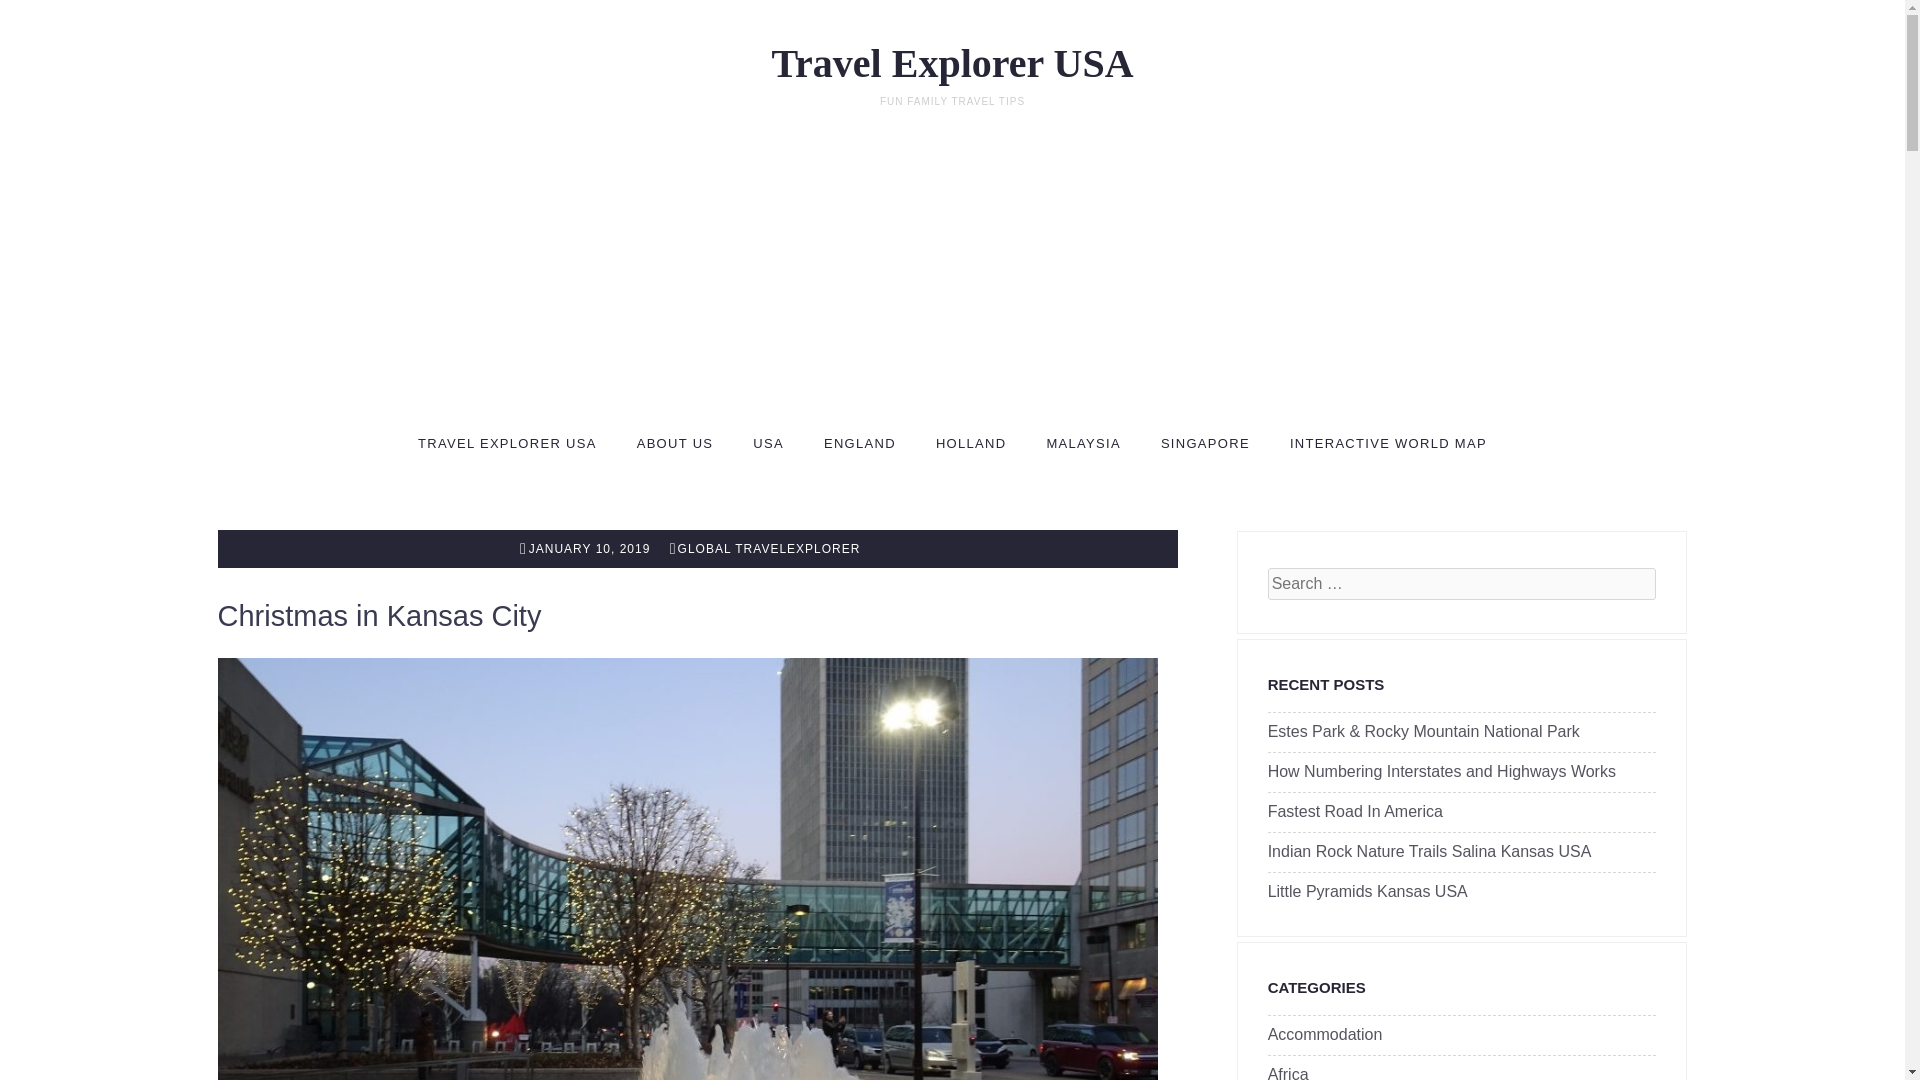 The width and height of the screenshot is (1920, 1080). What do you see at coordinates (508, 444) in the screenshot?
I see `TRAVEL EXPLORER USA` at bounding box center [508, 444].